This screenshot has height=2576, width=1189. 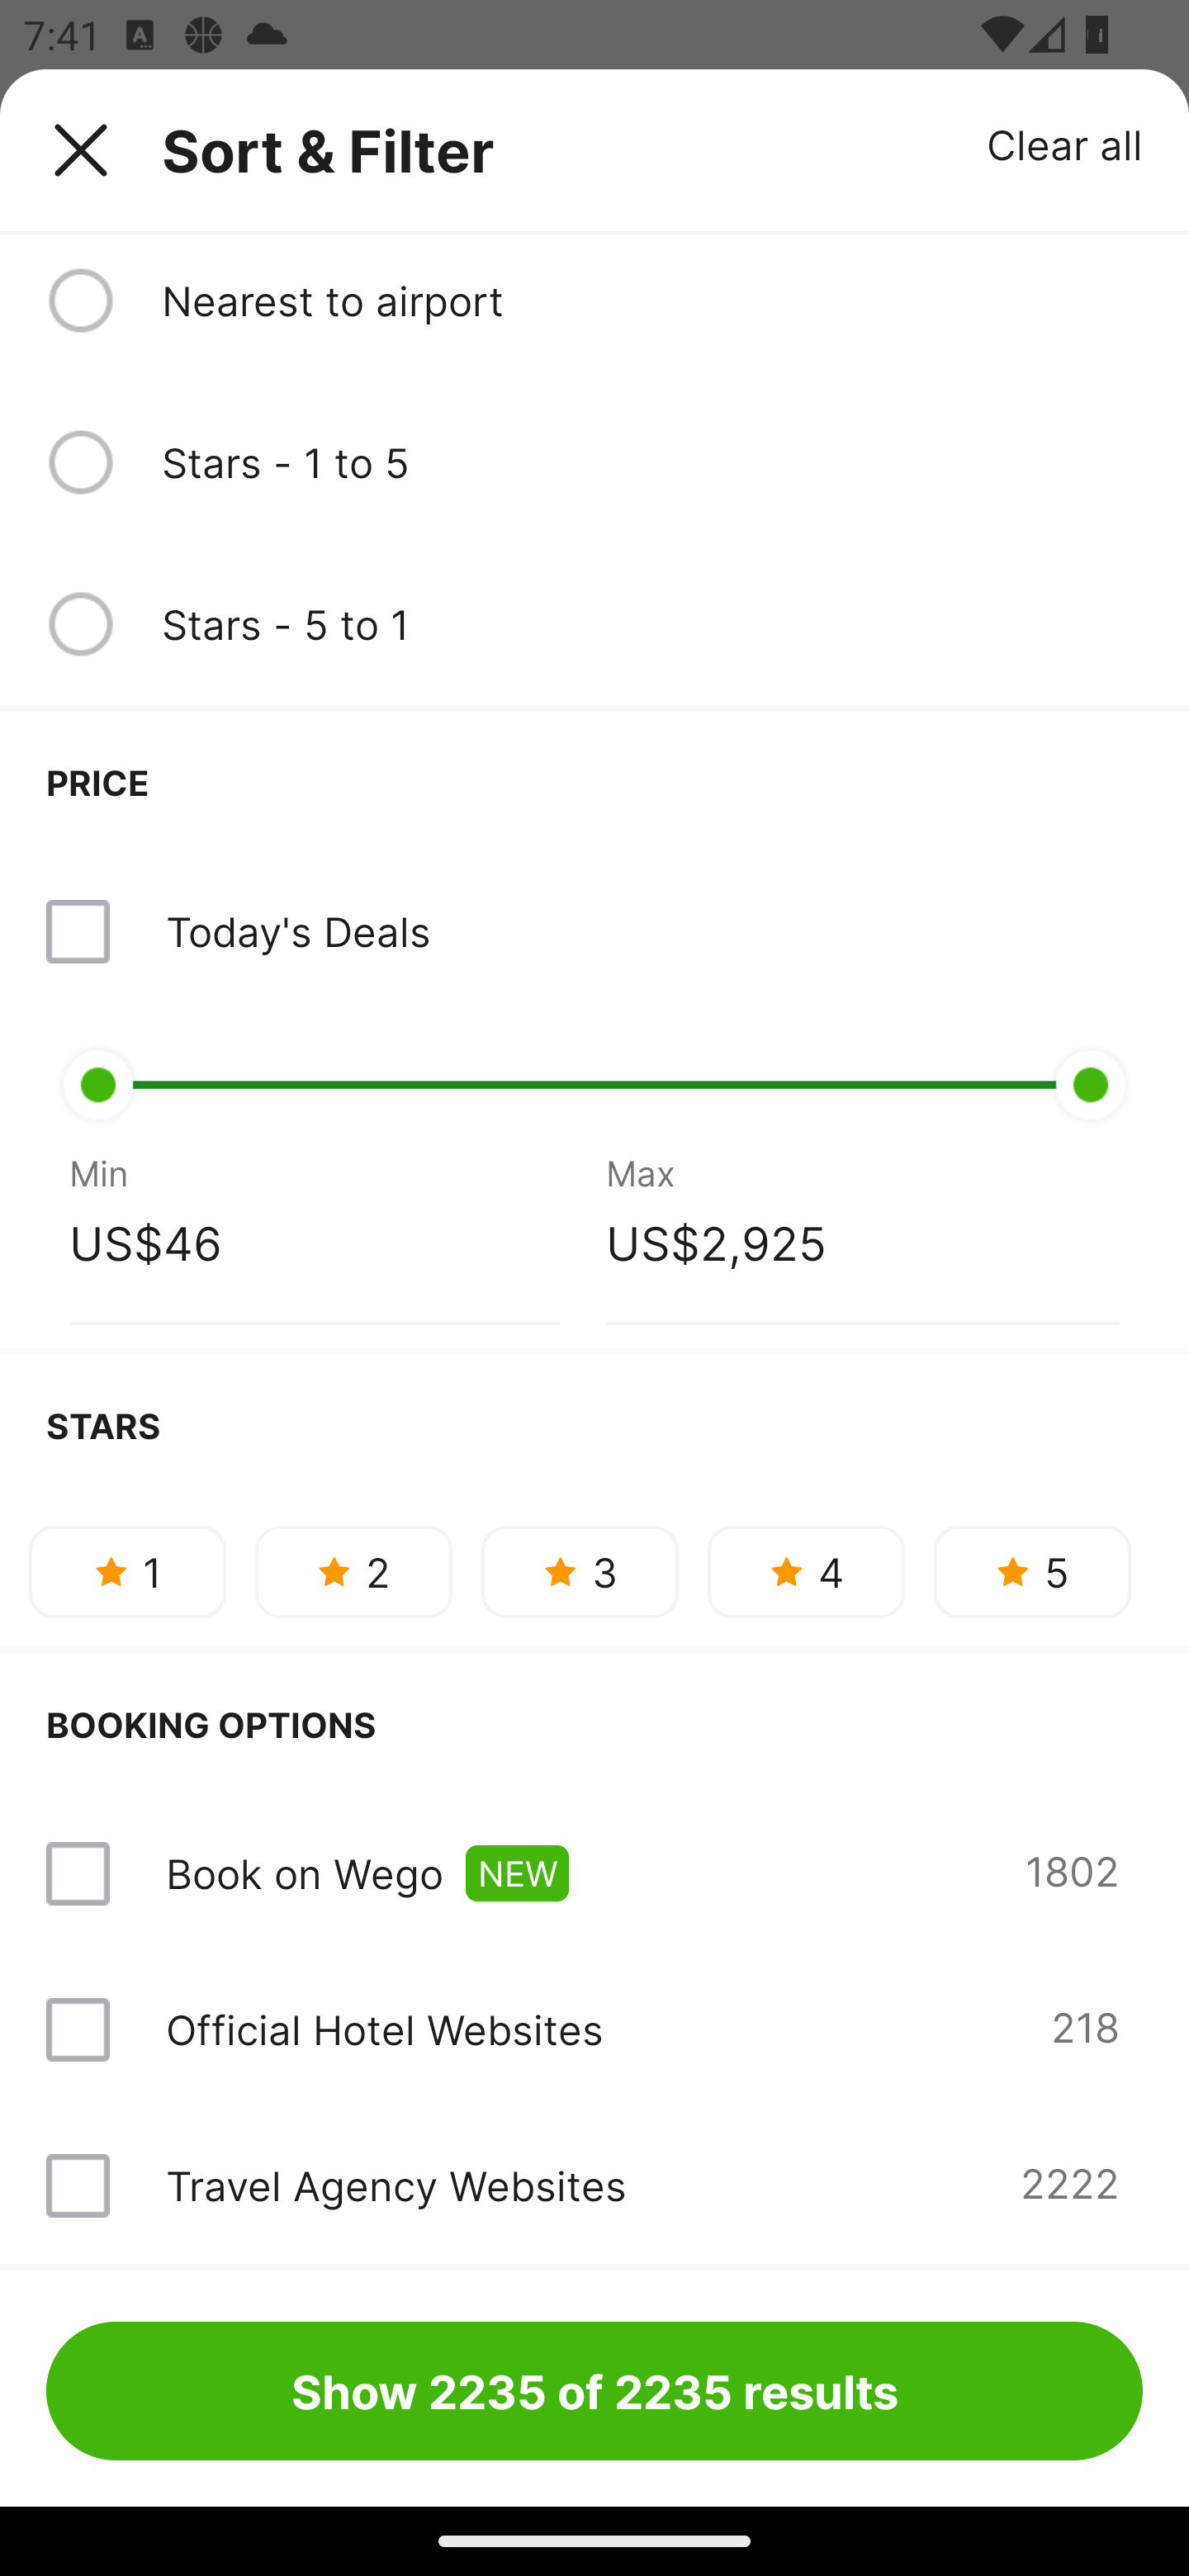 What do you see at coordinates (651, 300) in the screenshot?
I see `Nearest to airport` at bounding box center [651, 300].